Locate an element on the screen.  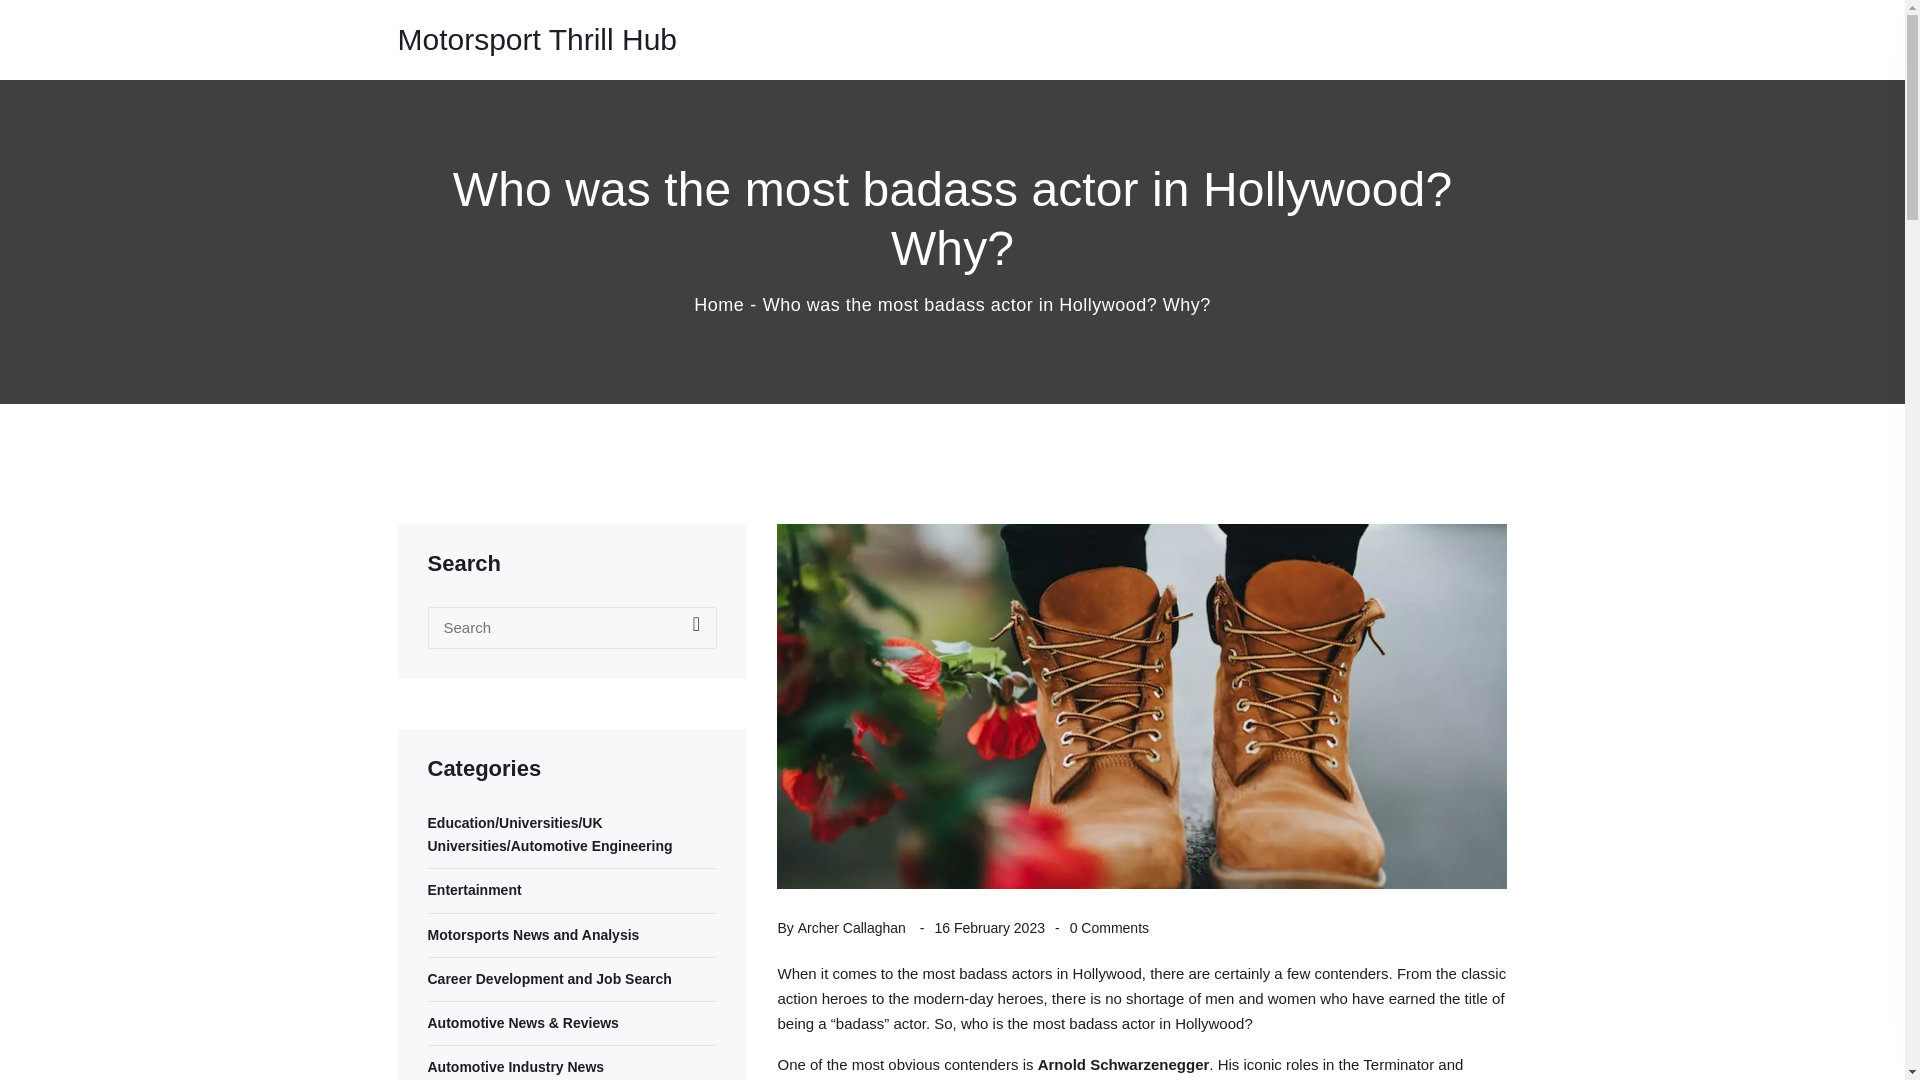
Entertainment is located at coordinates (573, 890).